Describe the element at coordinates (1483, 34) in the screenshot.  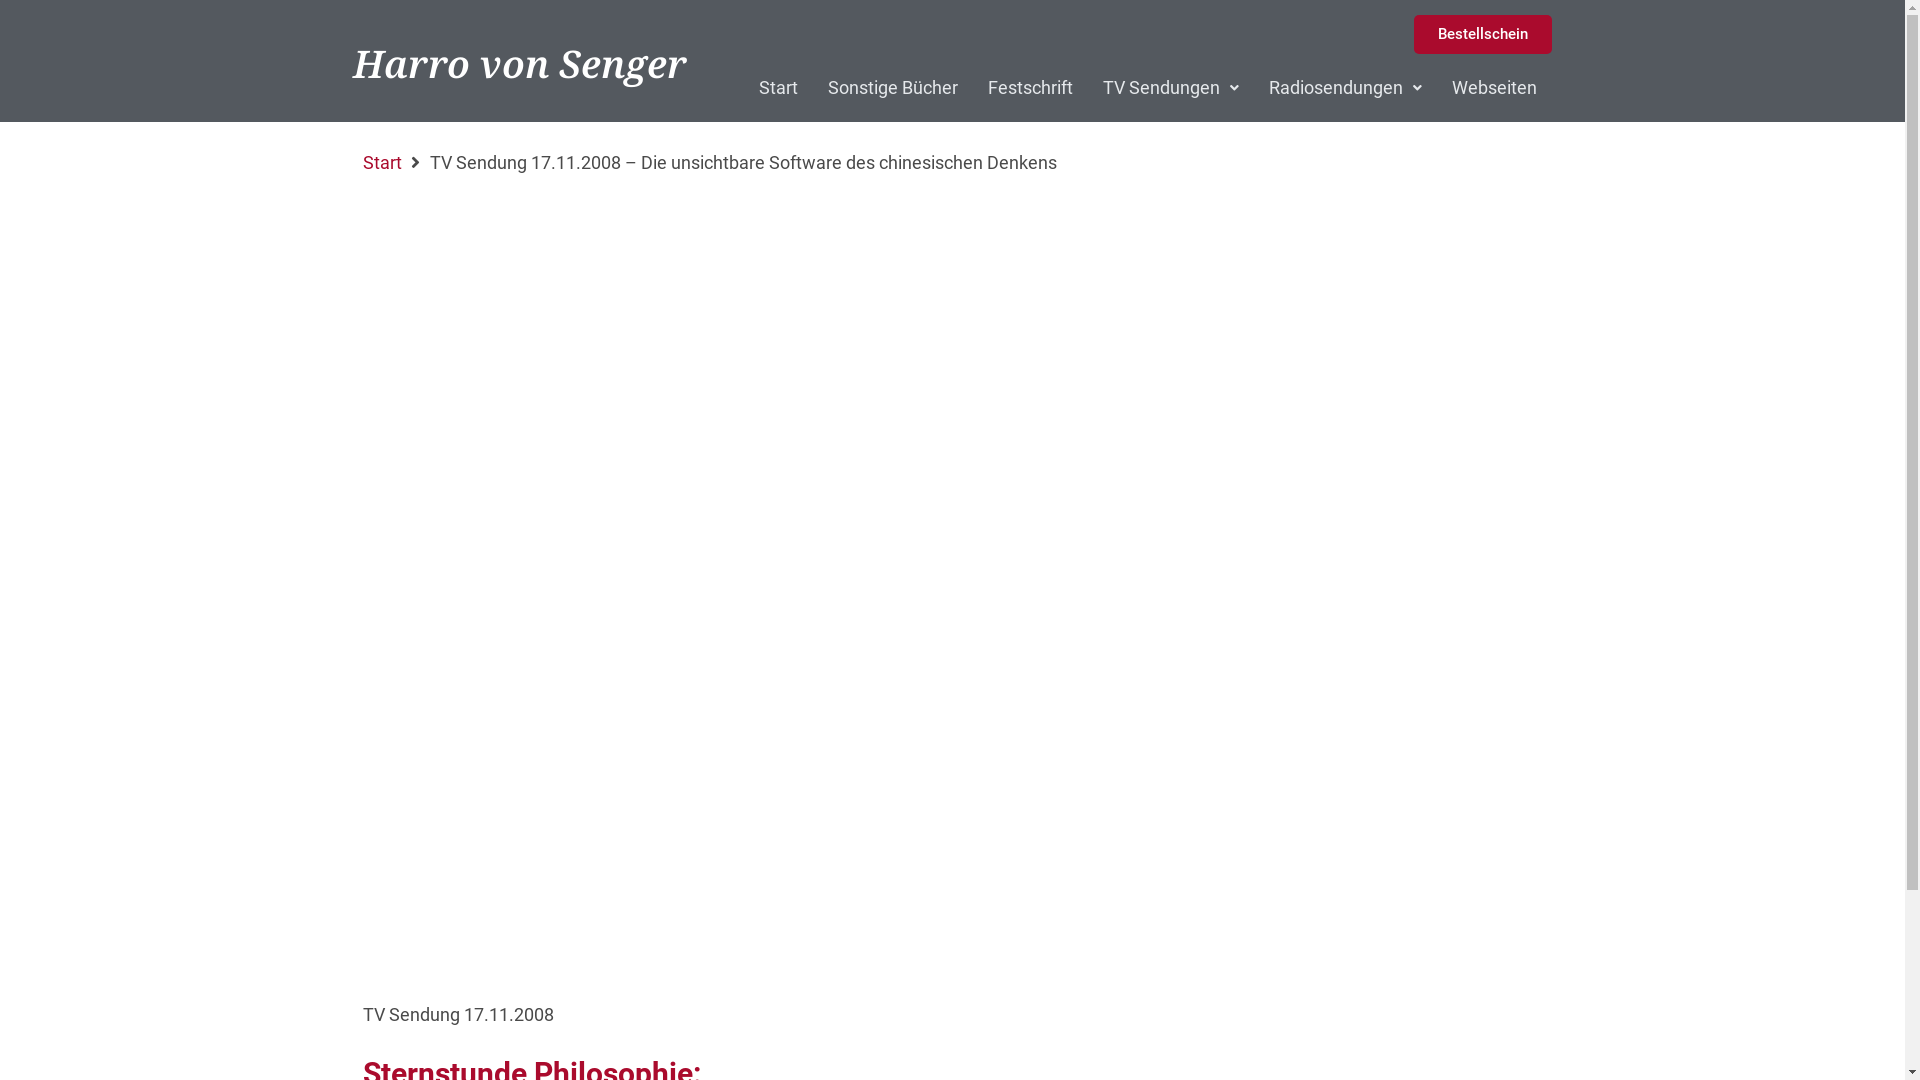
I see `Bestellschein` at that location.